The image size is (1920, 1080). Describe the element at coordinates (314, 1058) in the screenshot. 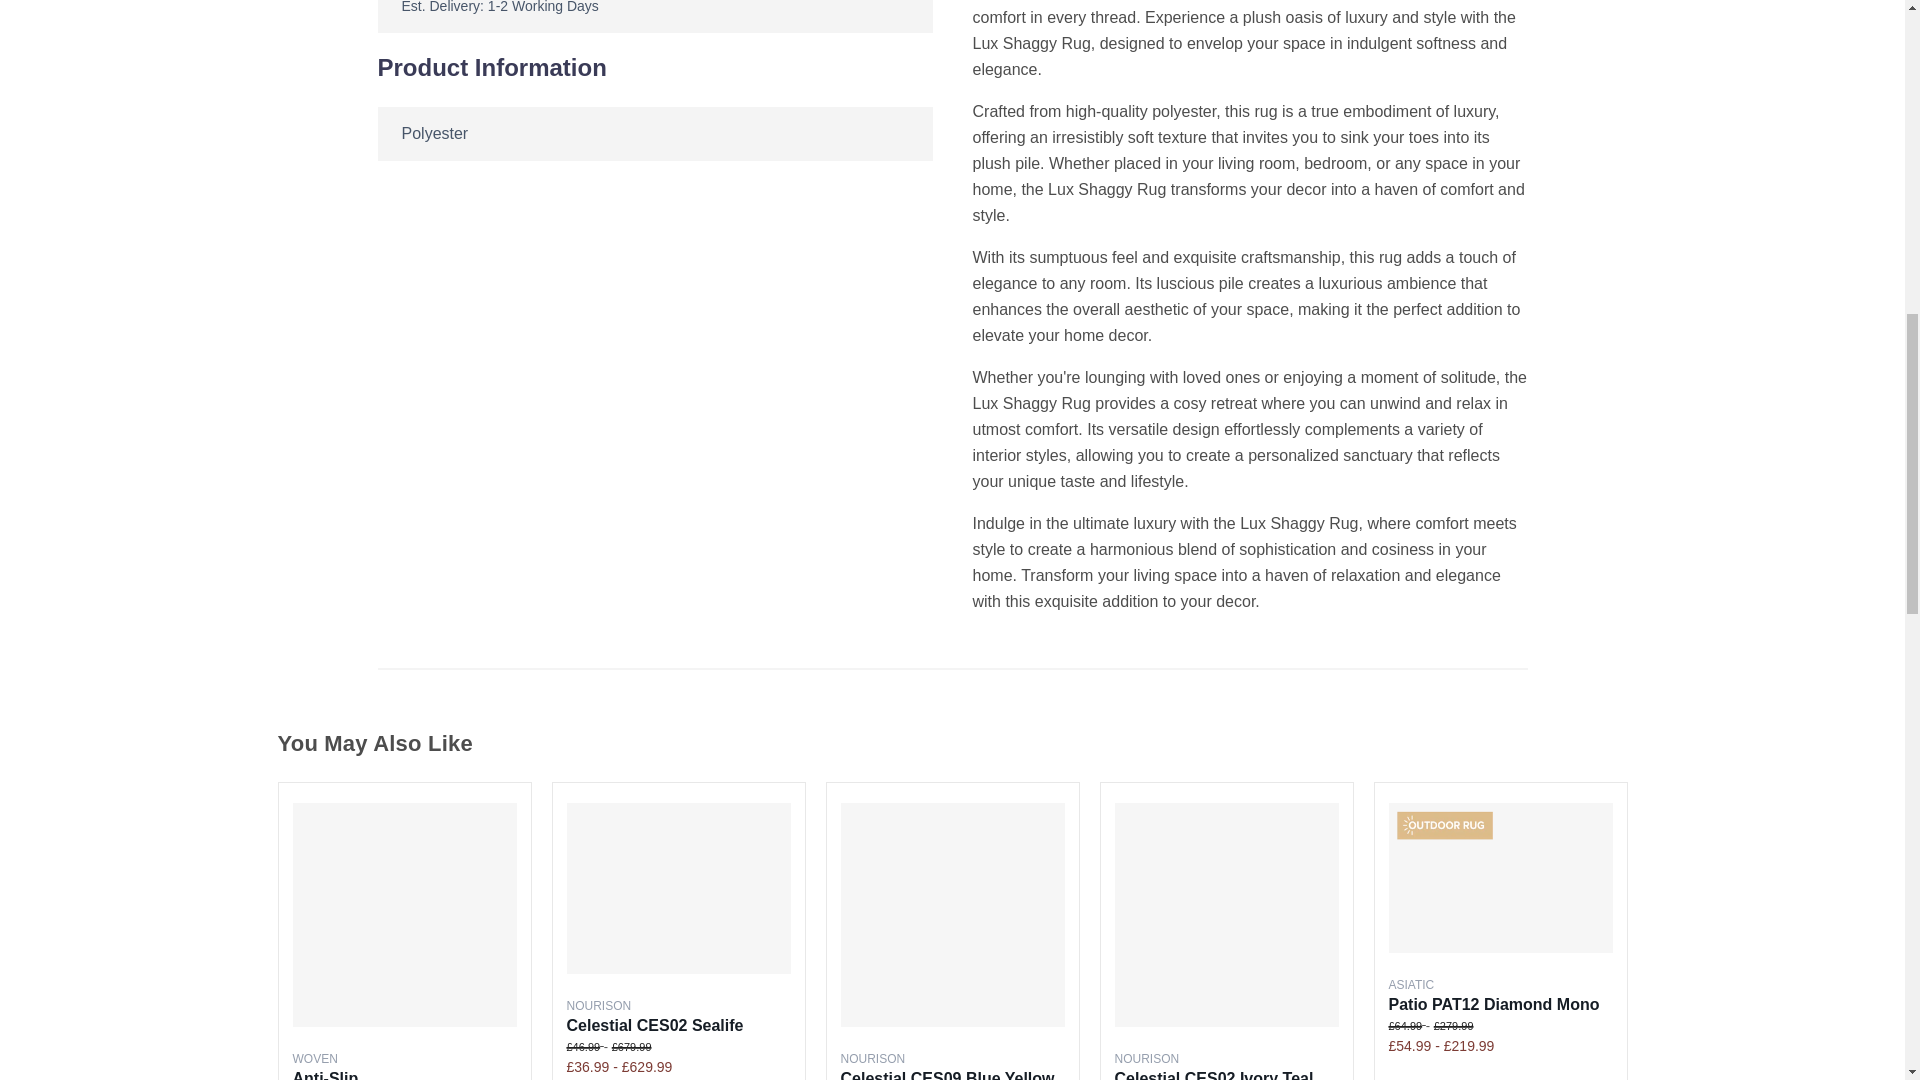

I see `Woven` at that location.